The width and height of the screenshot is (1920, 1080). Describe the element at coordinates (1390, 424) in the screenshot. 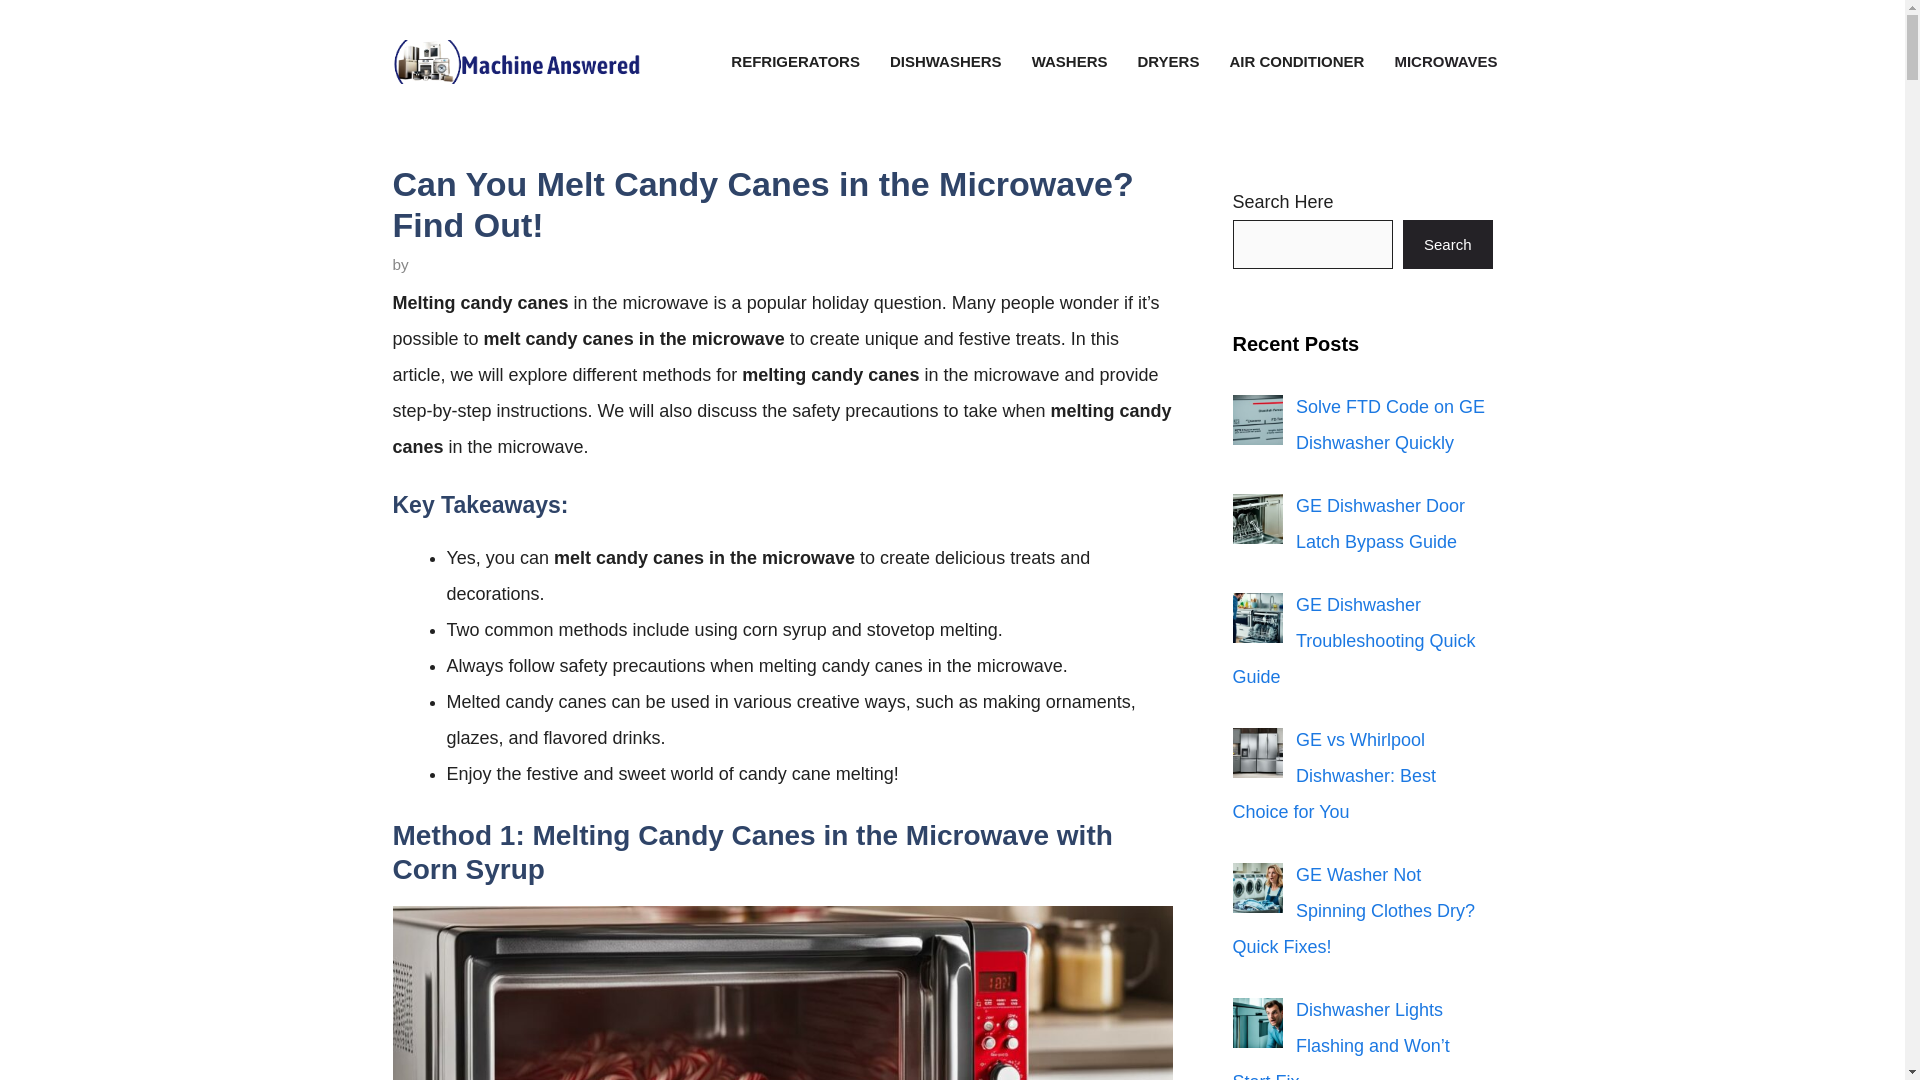

I see `Solve FTD Code on GE Dishwasher Quickly` at that location.